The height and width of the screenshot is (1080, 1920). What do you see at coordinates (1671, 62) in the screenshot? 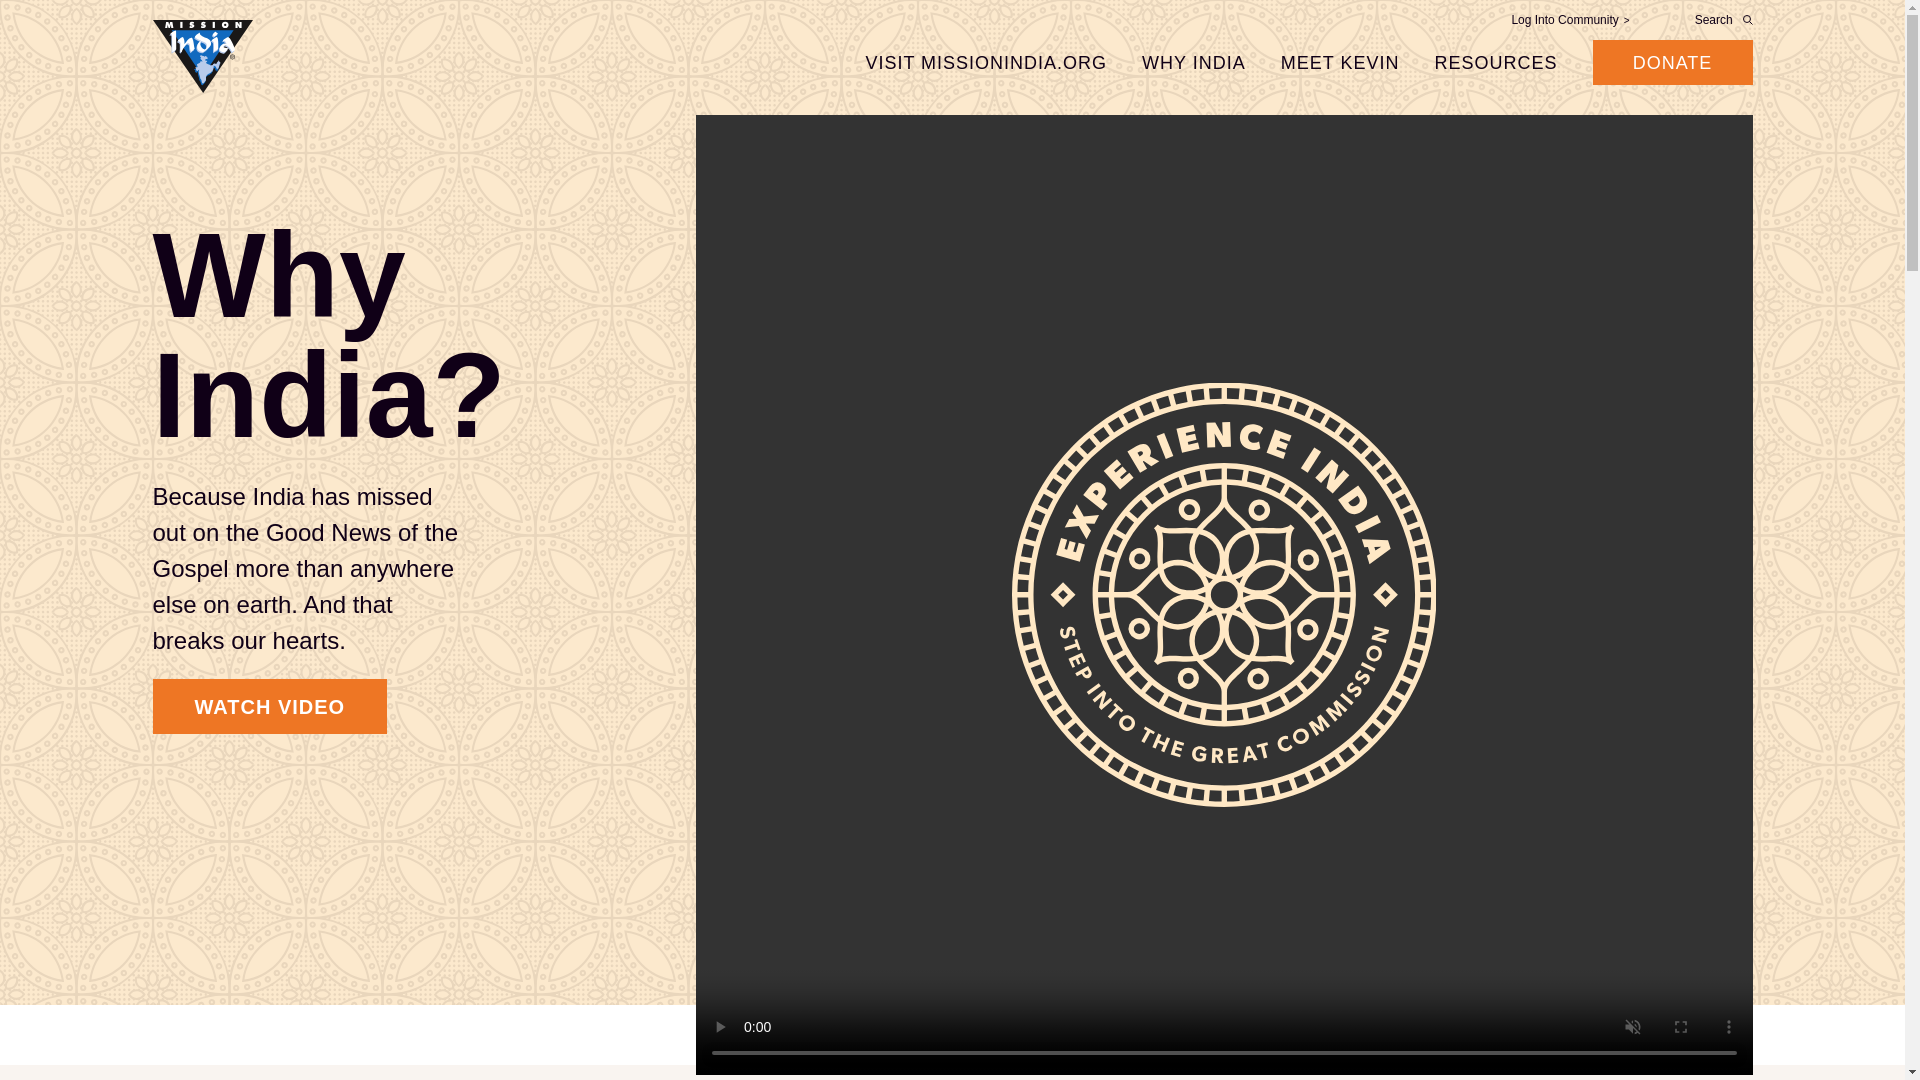
I see `DONATE` at bounding box center [1671, 62].